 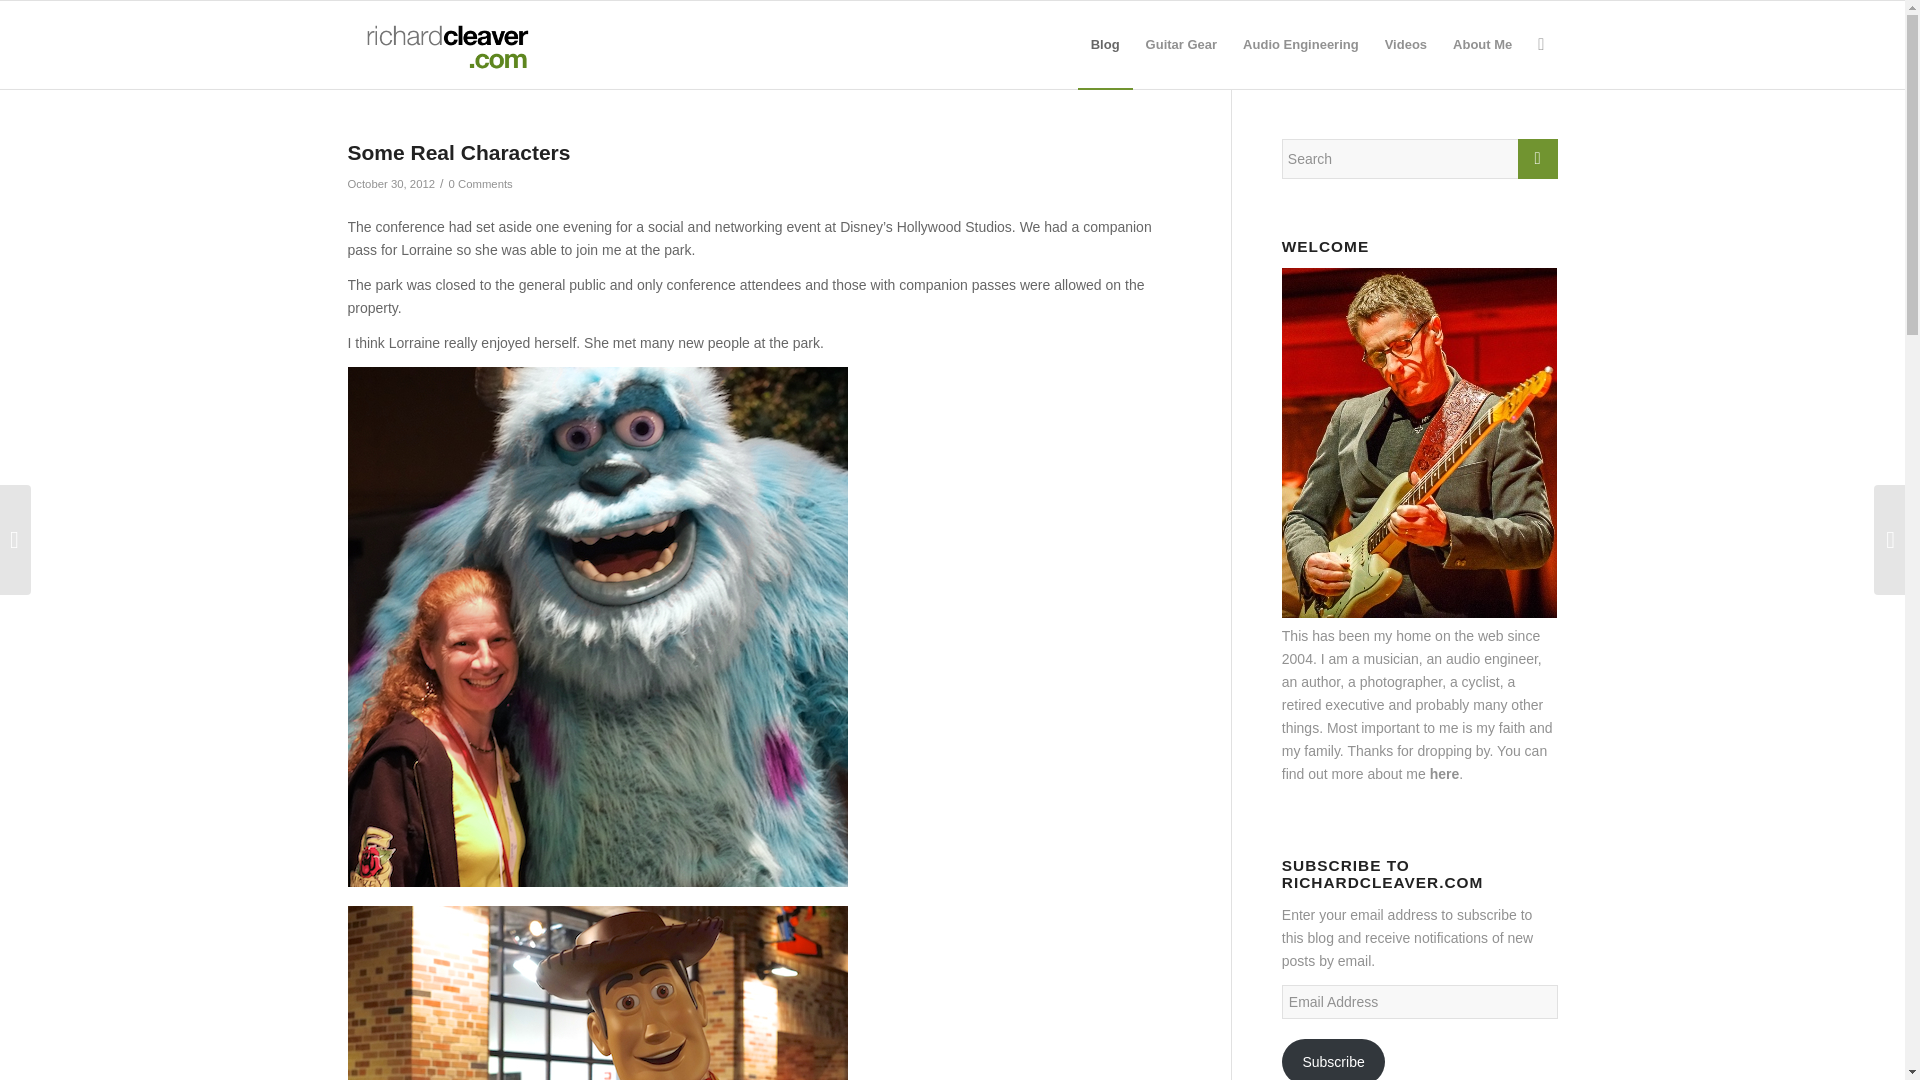 What do you see at coordinates (1444, 773) in the screenshot?
I see `here` at bounding box center [1444, 773].